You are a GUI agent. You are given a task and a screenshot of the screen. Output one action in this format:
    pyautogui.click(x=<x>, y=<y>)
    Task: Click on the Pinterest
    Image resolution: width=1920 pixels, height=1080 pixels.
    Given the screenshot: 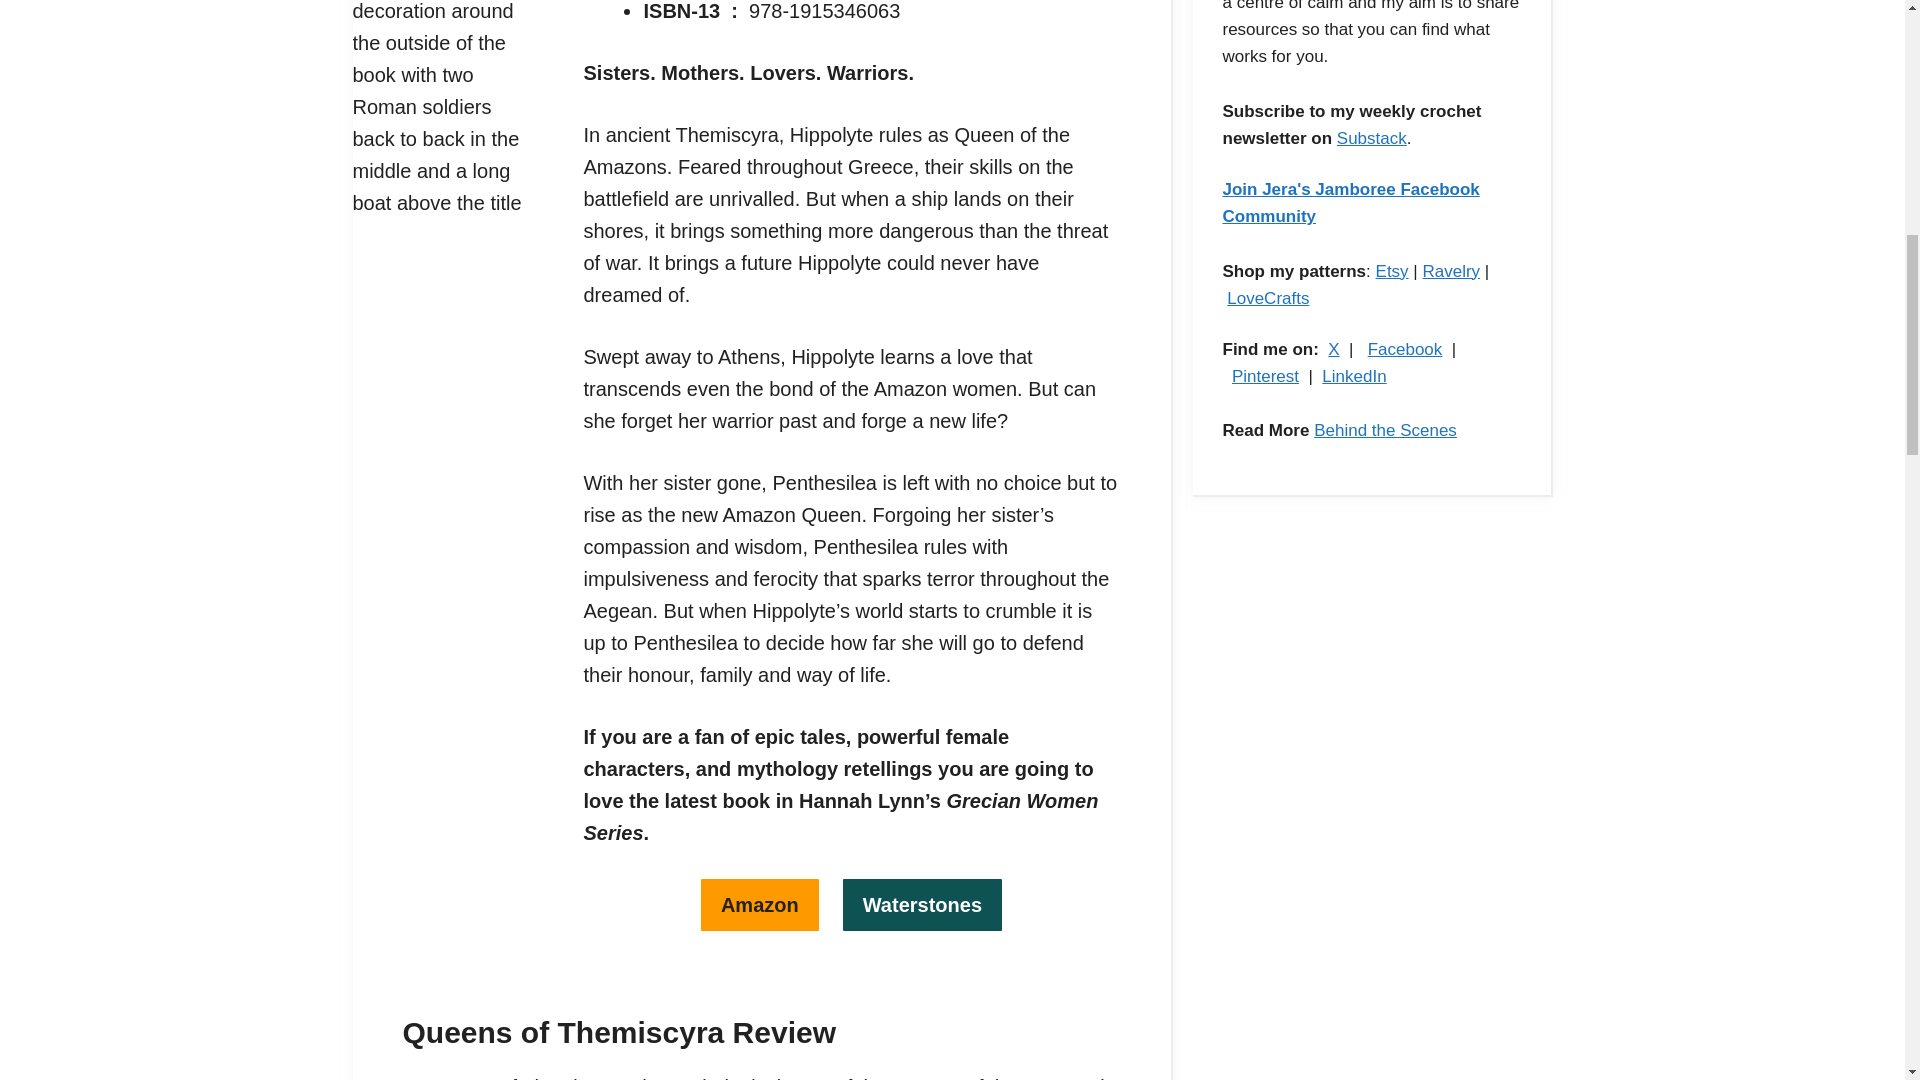 What is the action you would take?
    pyautogui.click(x=1266, y=376)
    